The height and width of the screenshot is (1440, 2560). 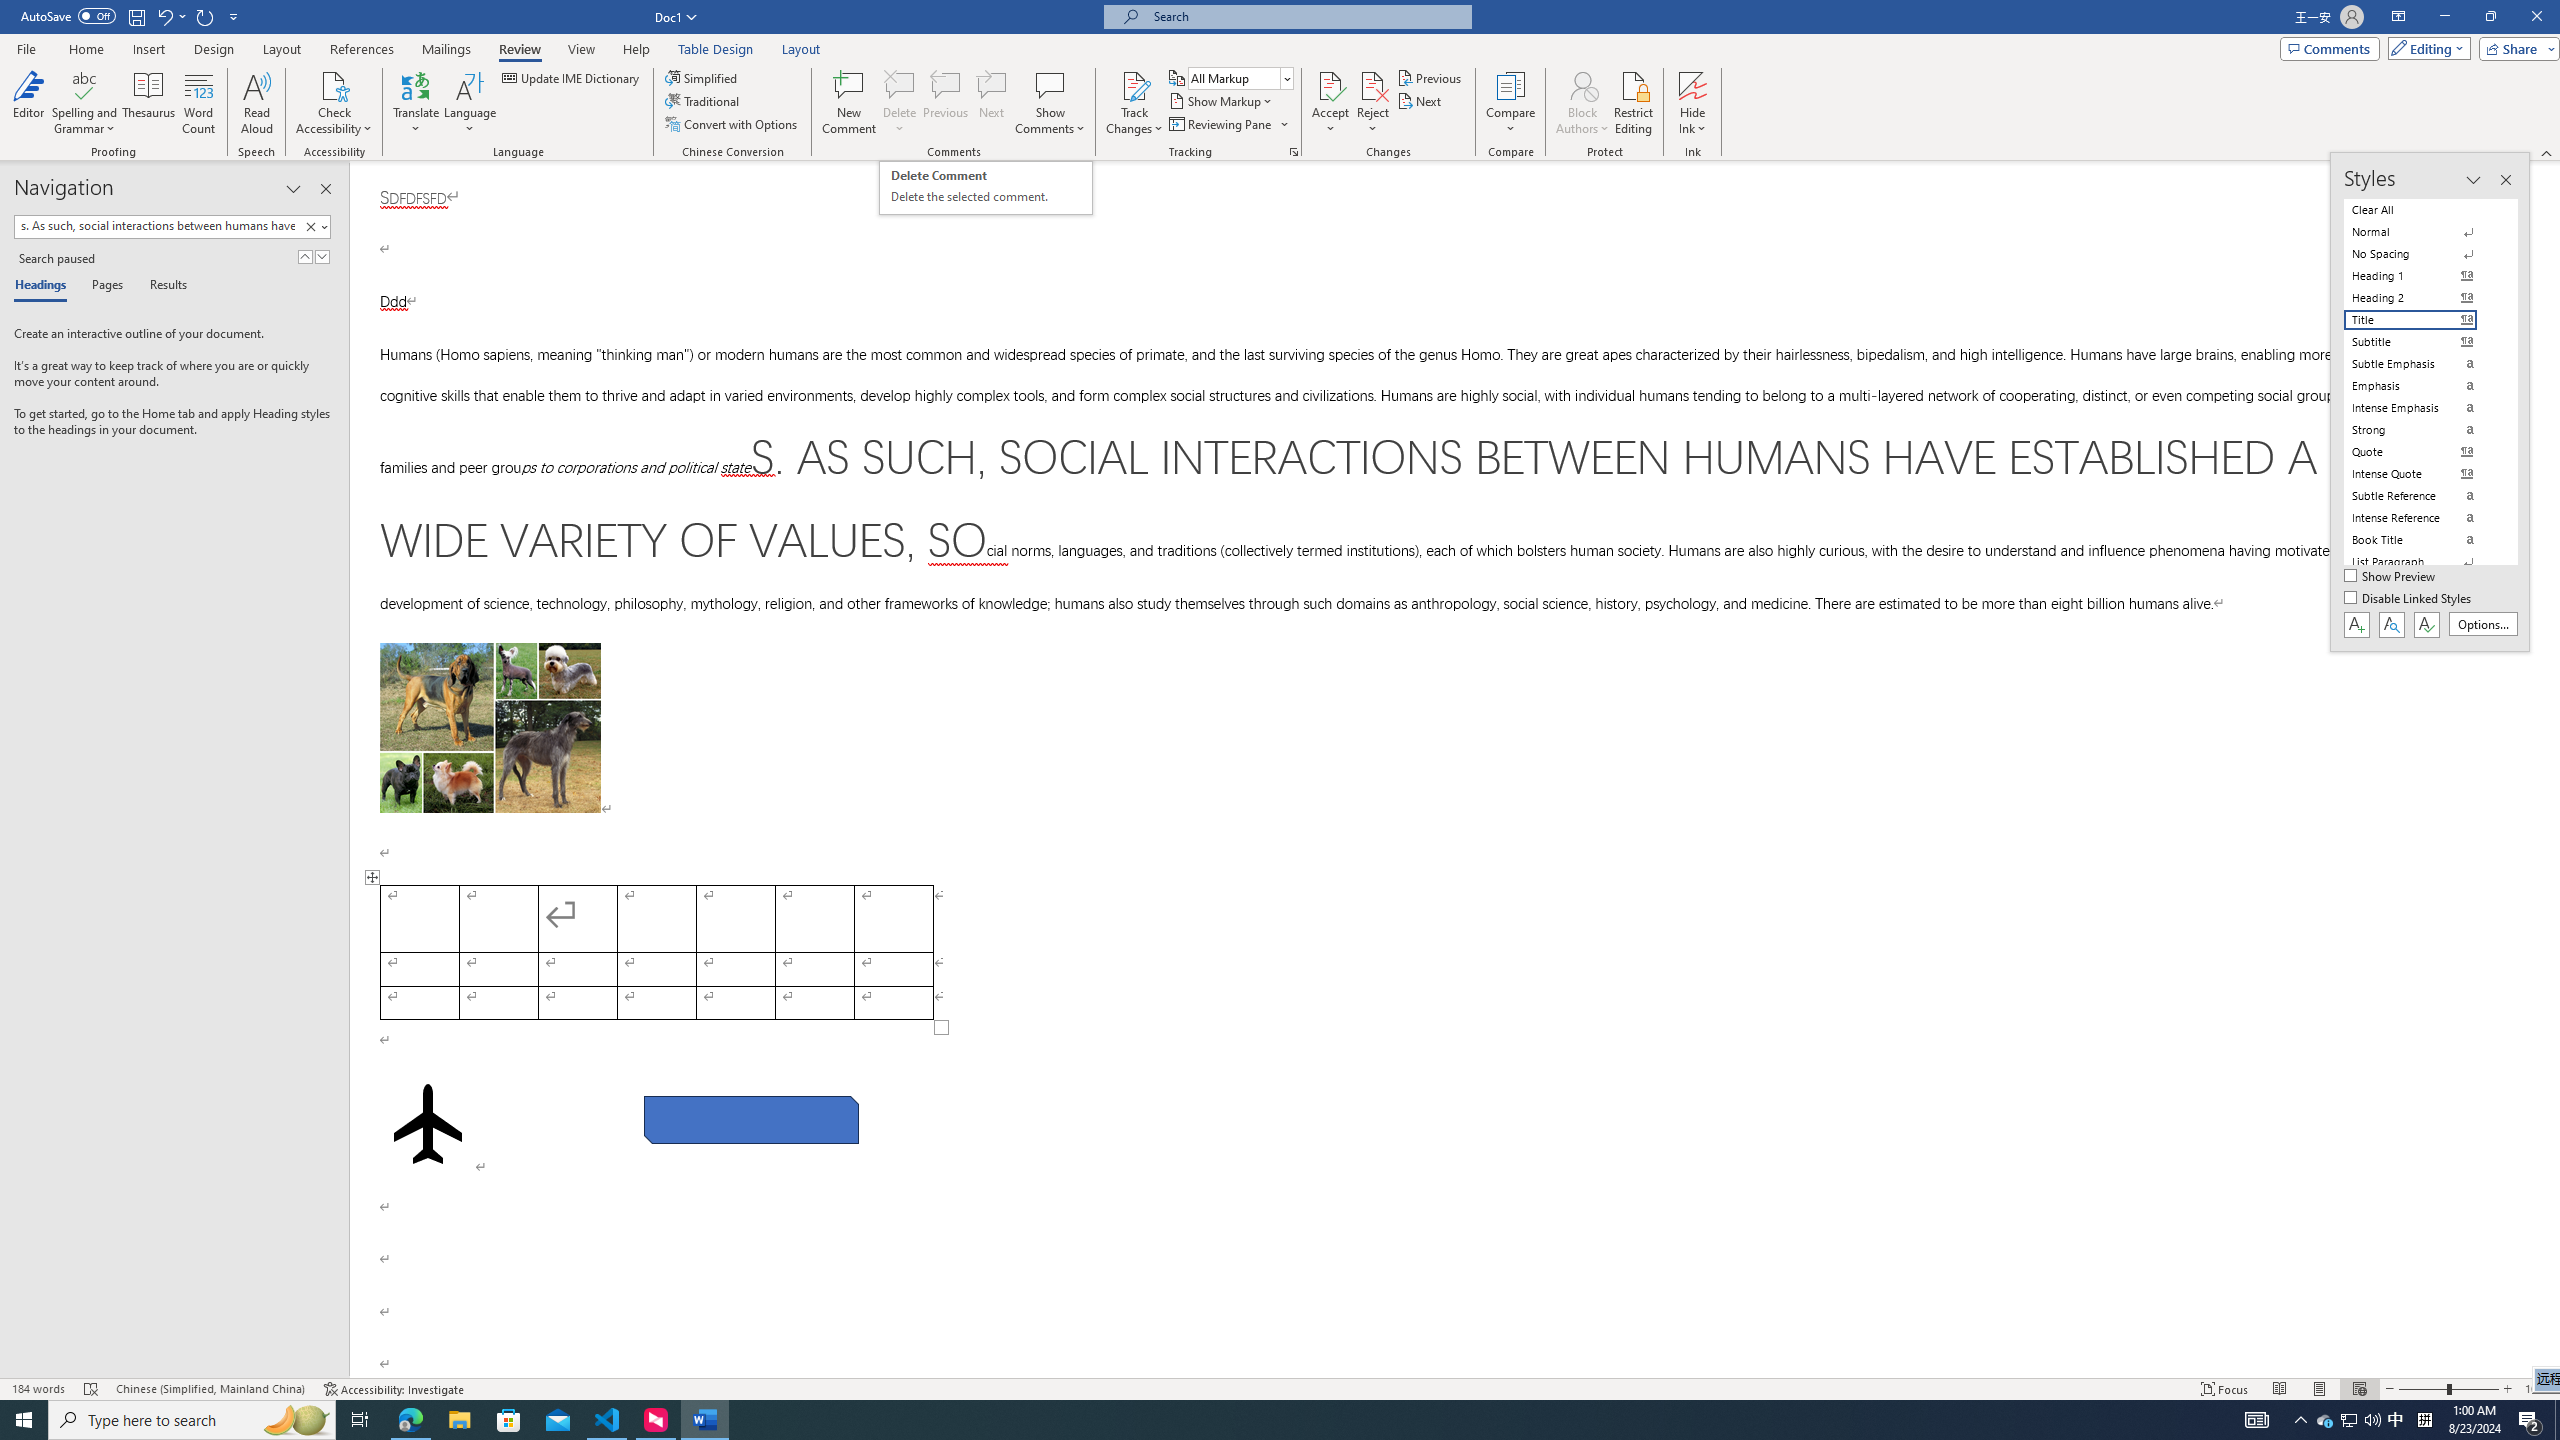 I want to click on List Paragraph, so click(x=2422, y=562).